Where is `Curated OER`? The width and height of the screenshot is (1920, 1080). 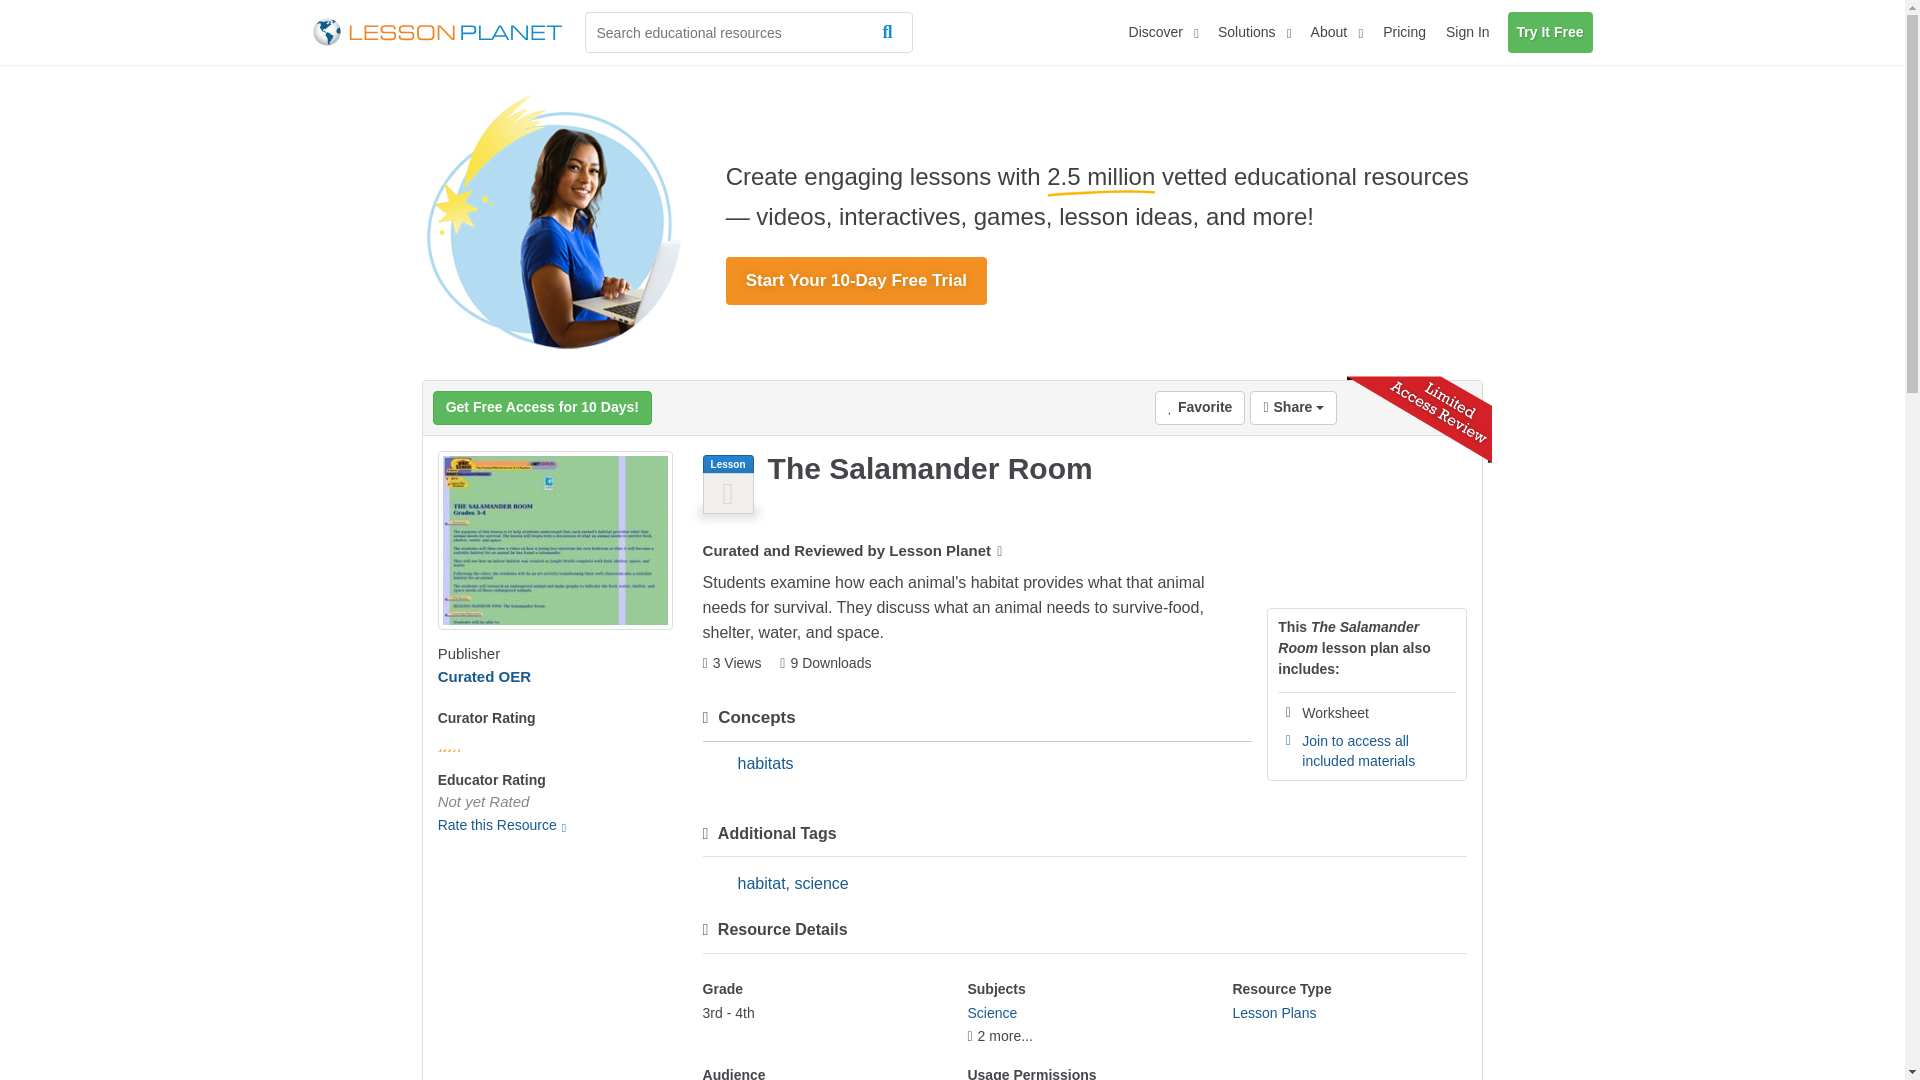
Curated OER is located at coordinates (484, 676).